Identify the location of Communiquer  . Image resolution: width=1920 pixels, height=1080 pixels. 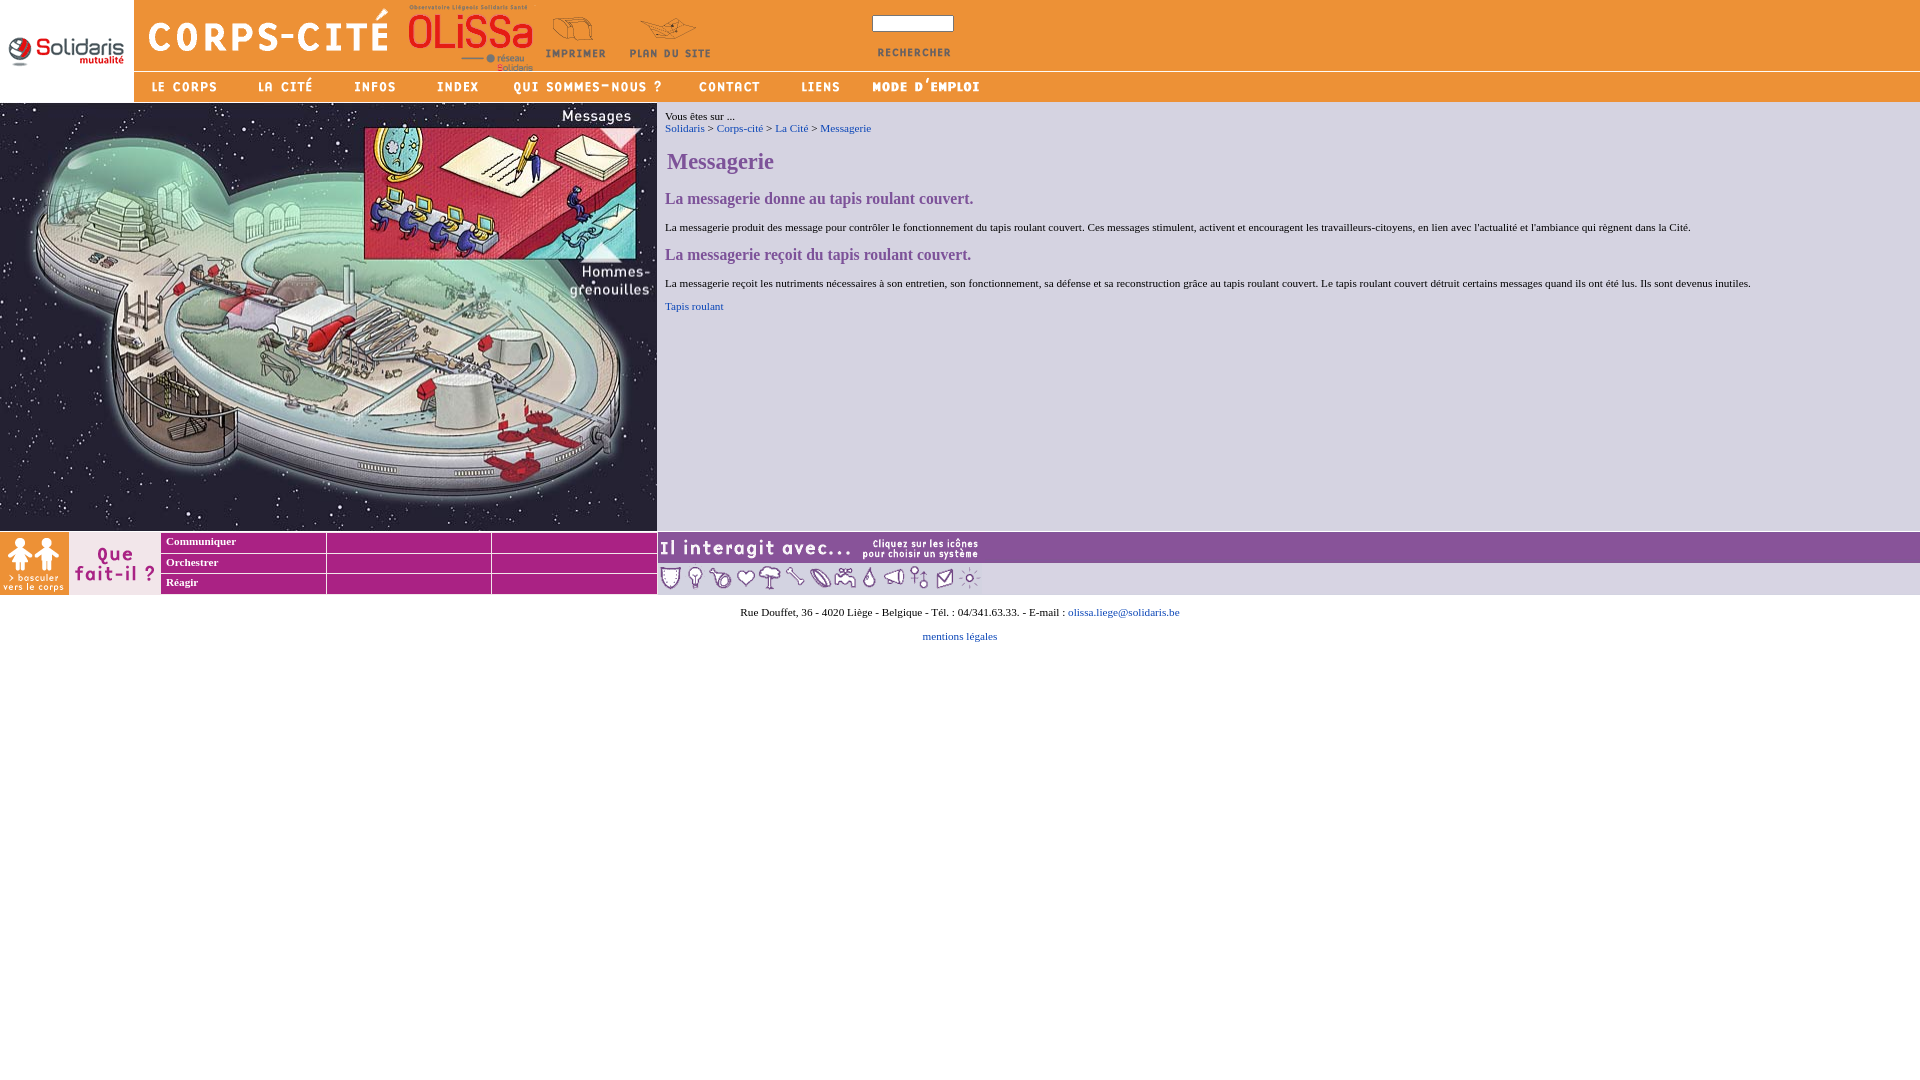
(204, 541).